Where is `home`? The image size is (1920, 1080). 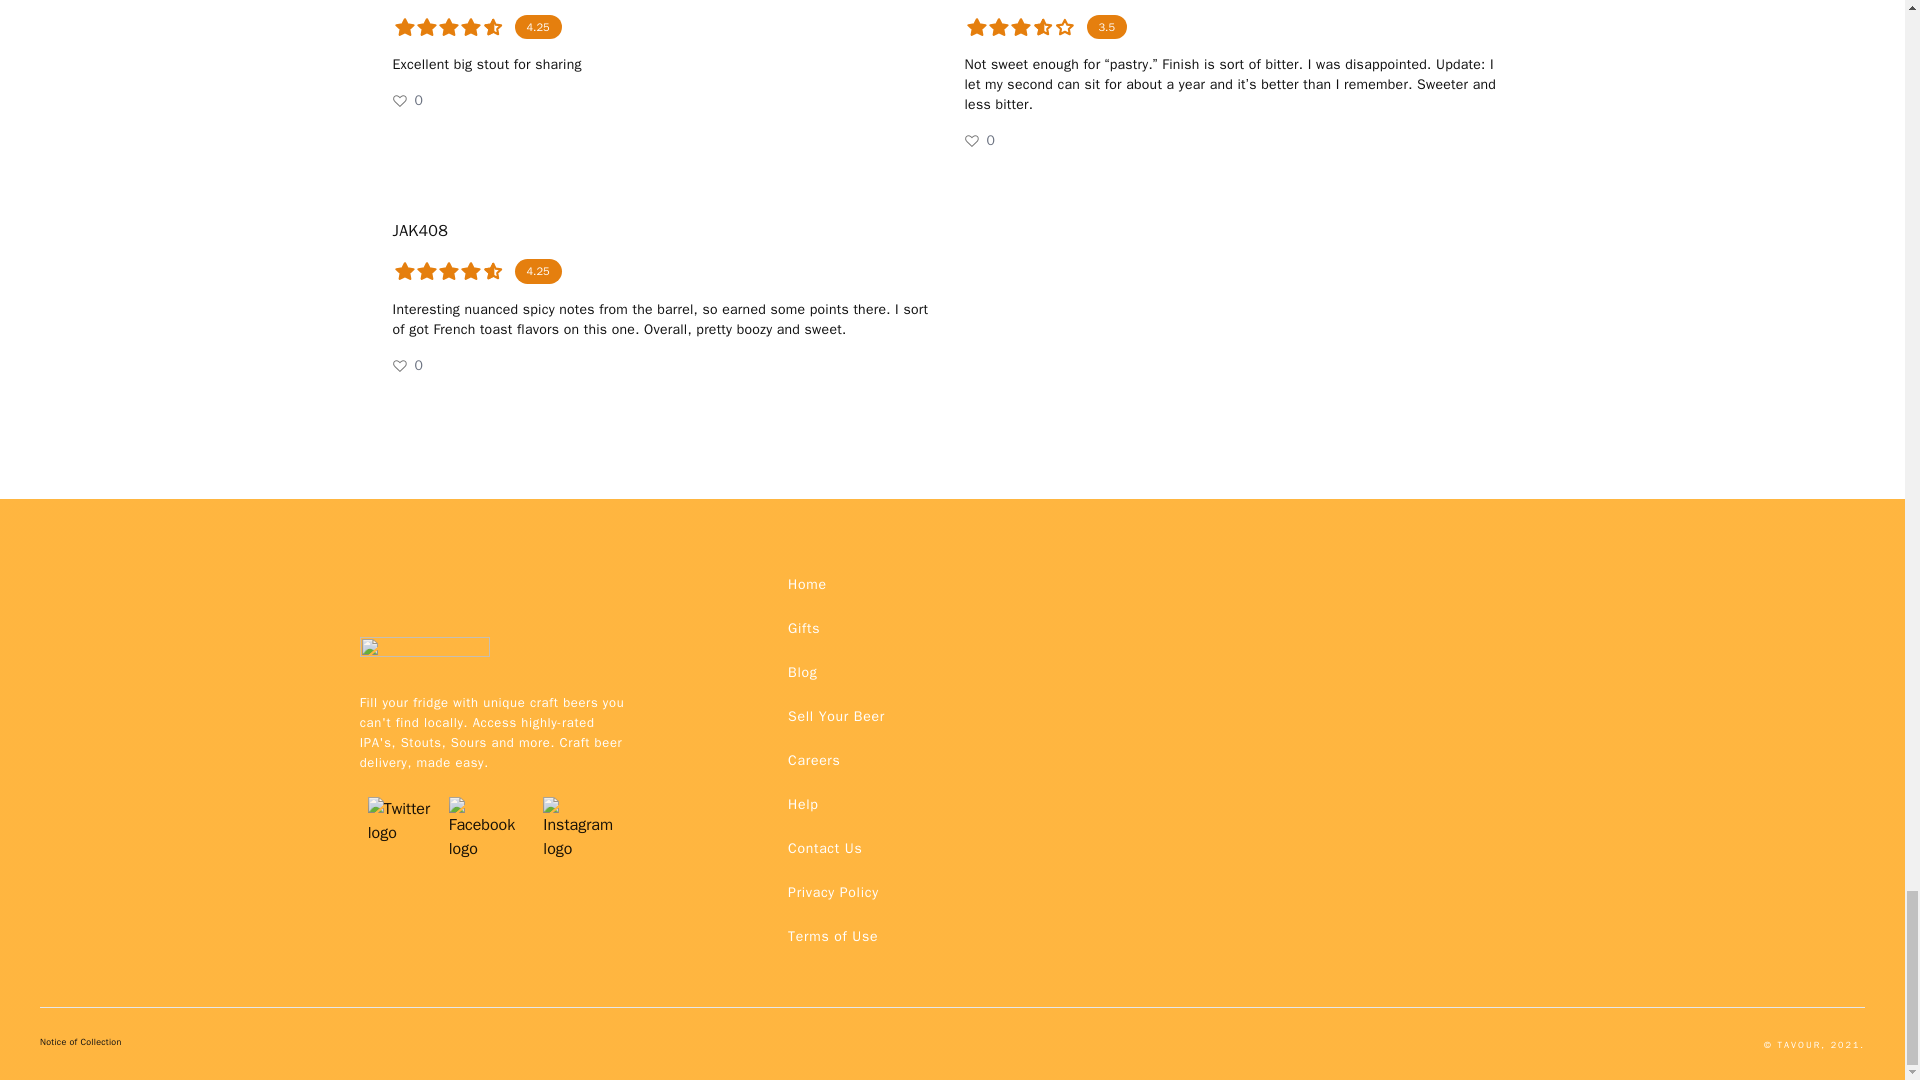
home is located at coordinates (807, 583).